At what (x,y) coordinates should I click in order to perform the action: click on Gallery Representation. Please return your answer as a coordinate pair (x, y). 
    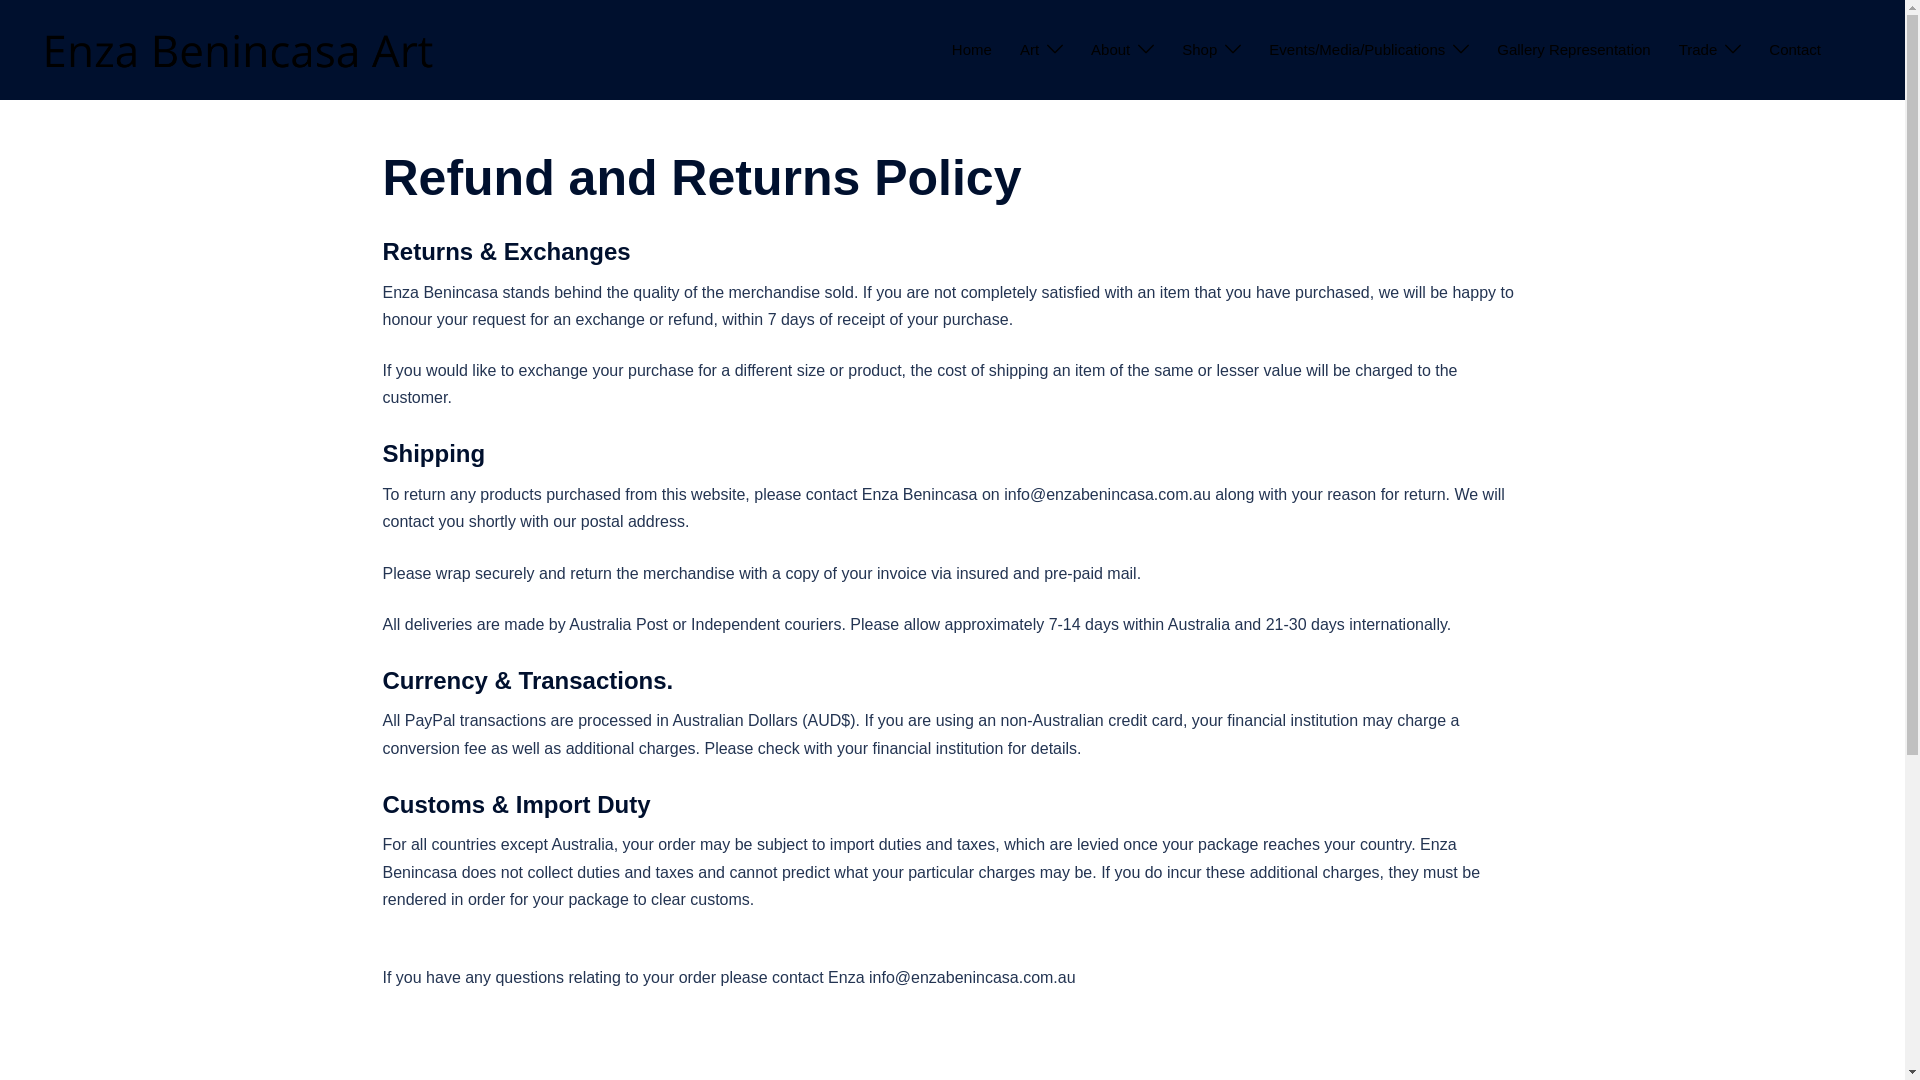
    Looking at the image, I should click on (1573, 49).